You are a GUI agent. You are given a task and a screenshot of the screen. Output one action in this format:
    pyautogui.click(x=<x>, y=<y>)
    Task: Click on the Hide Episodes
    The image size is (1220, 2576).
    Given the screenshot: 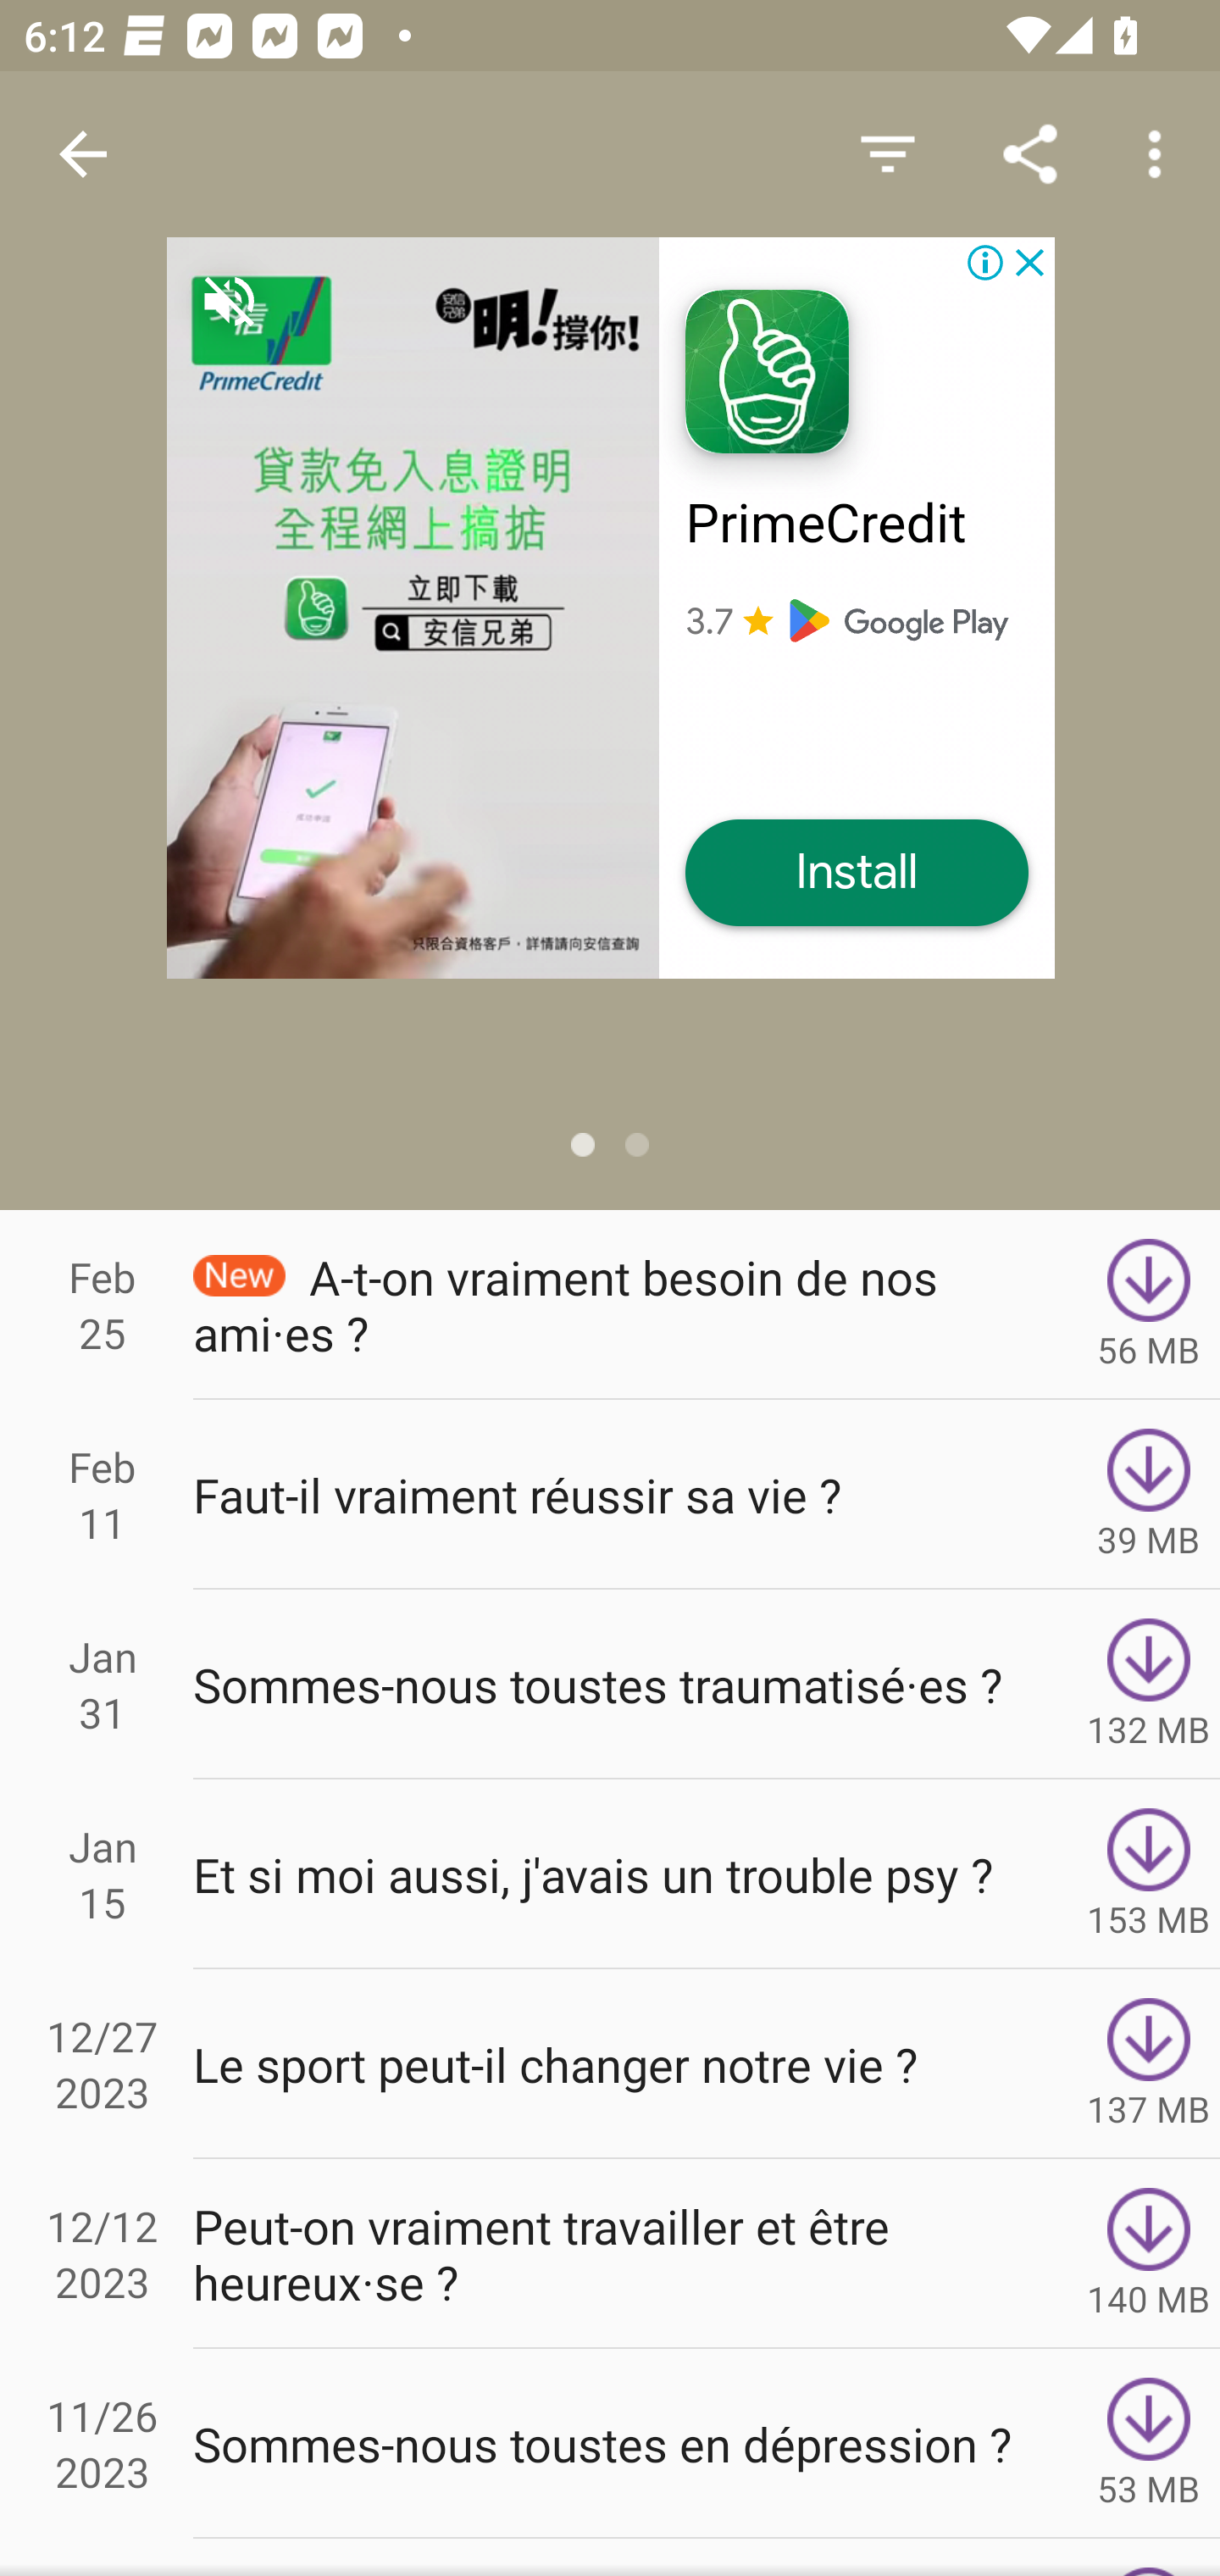 What is the action you would take?
    pyautogui.click(x=887, y=154)
    